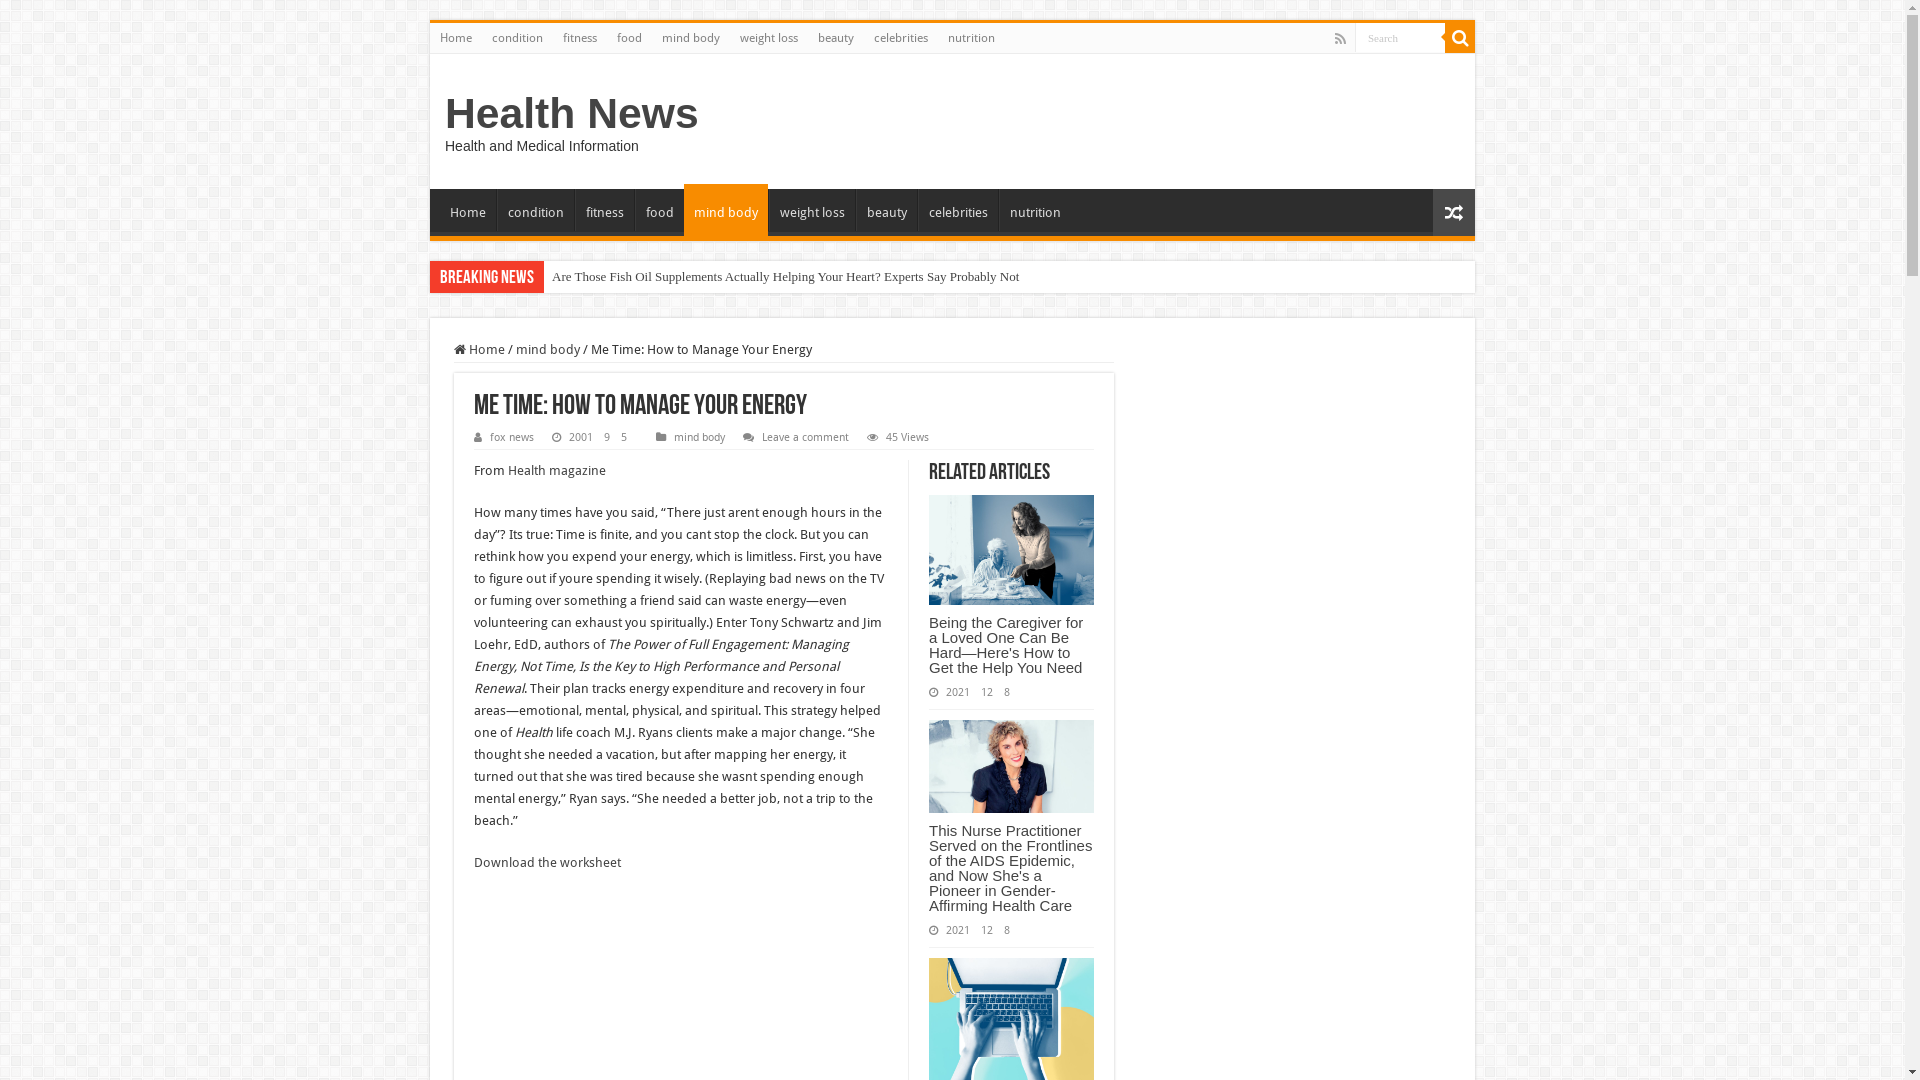 This screenshot has height=1080, width=1920. What do you see at coordinates (769, 38) in the screenshot?
I see `weight loss` at bounding box center [769, 38].